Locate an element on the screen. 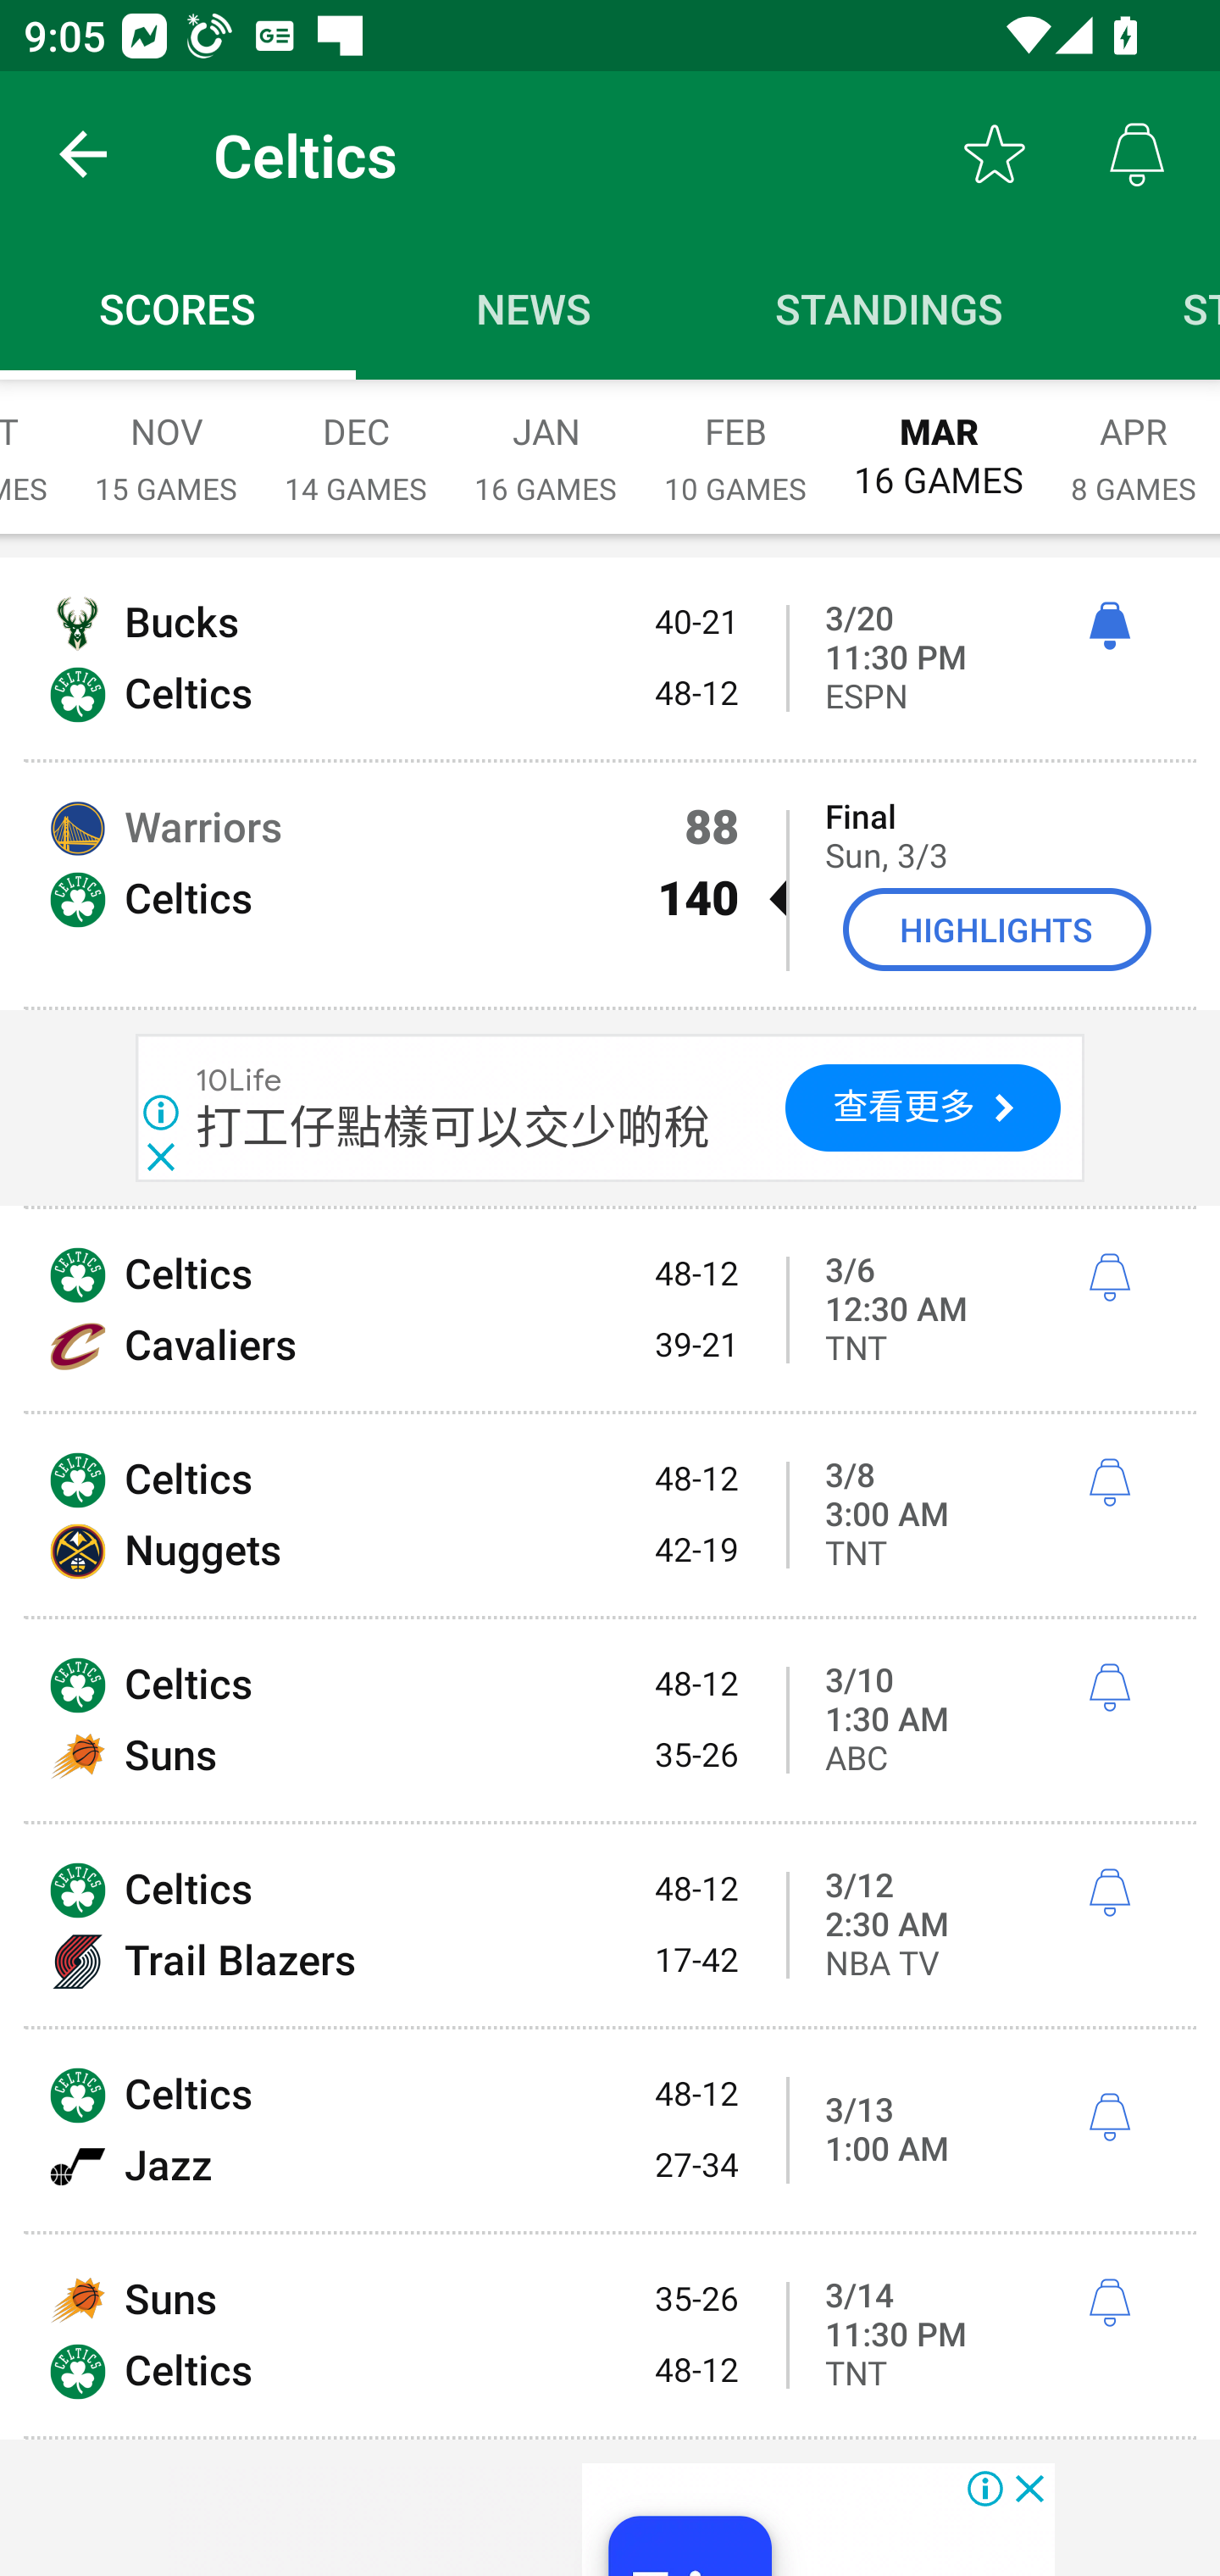  HIGHLIGHTS is located at coordinates (997, 930).